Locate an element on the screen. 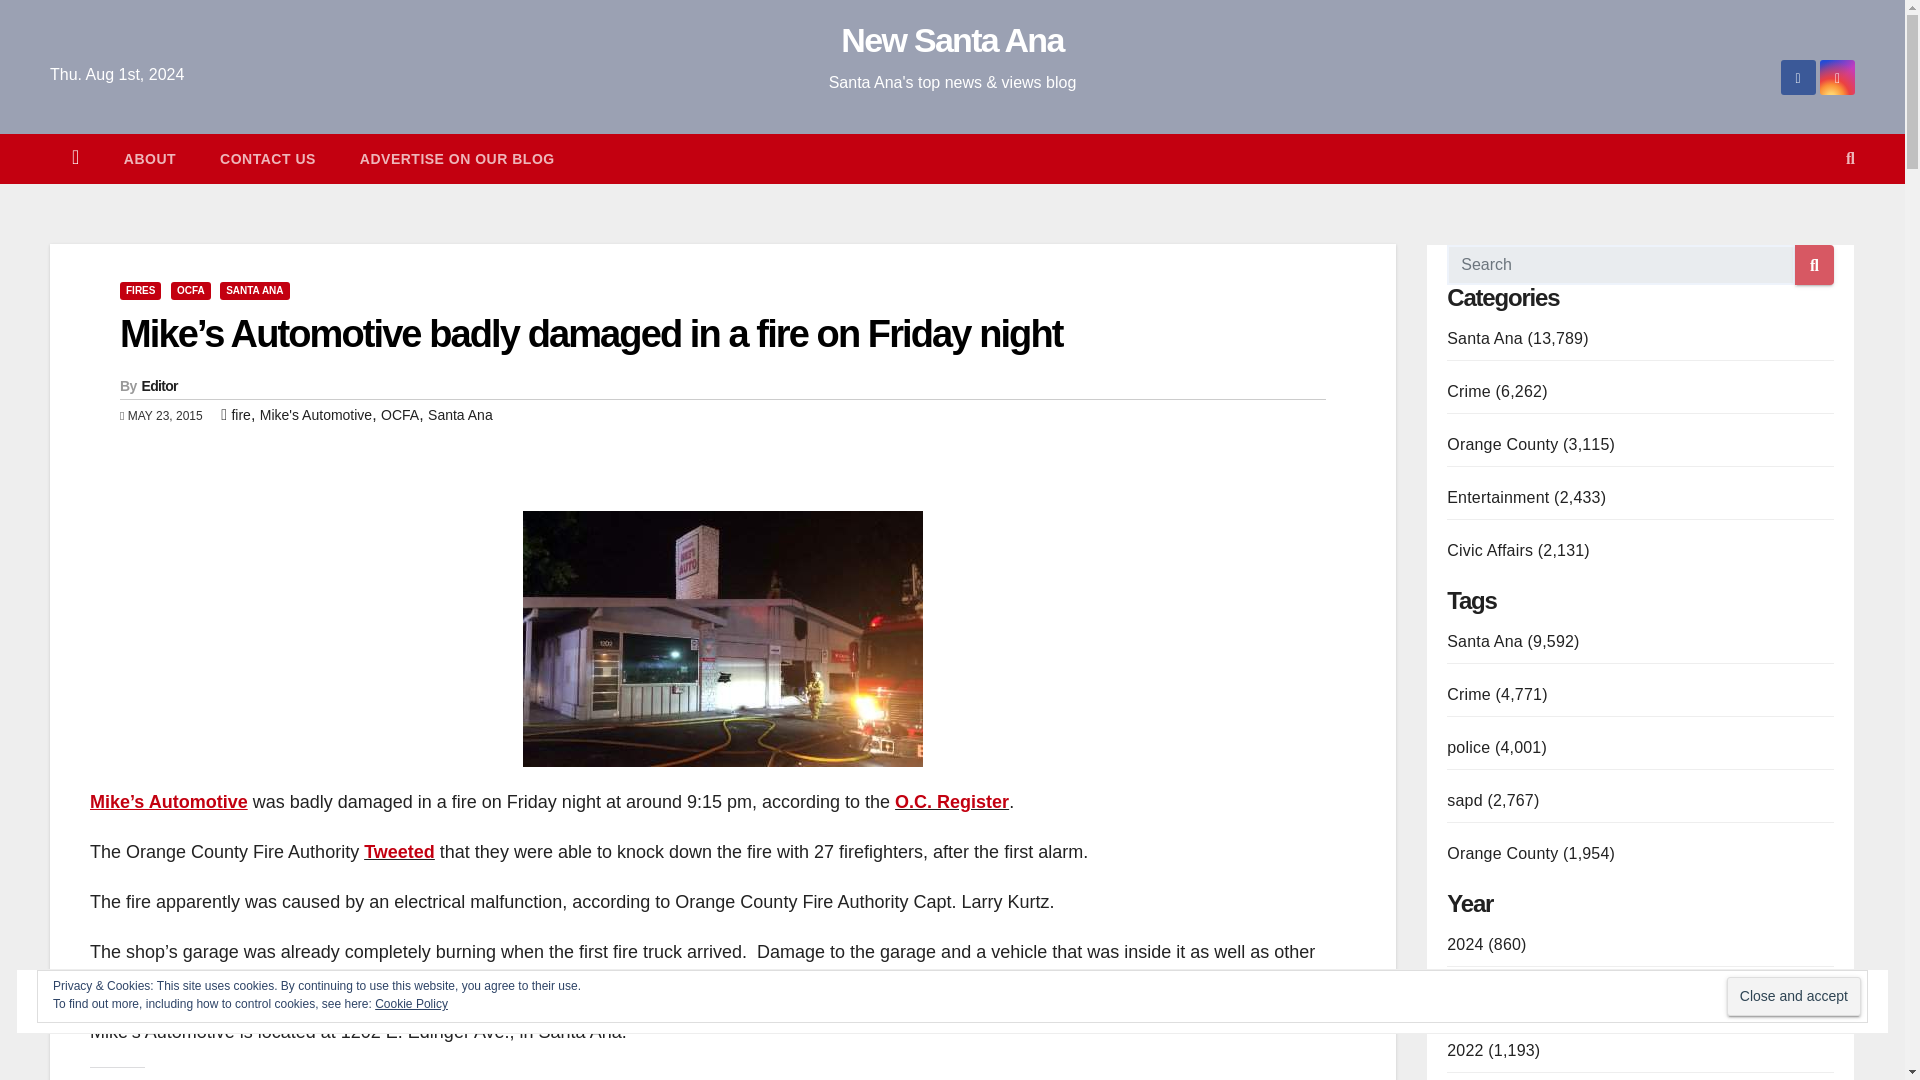  Advertise on our blog is located at coordinates (457, 158).